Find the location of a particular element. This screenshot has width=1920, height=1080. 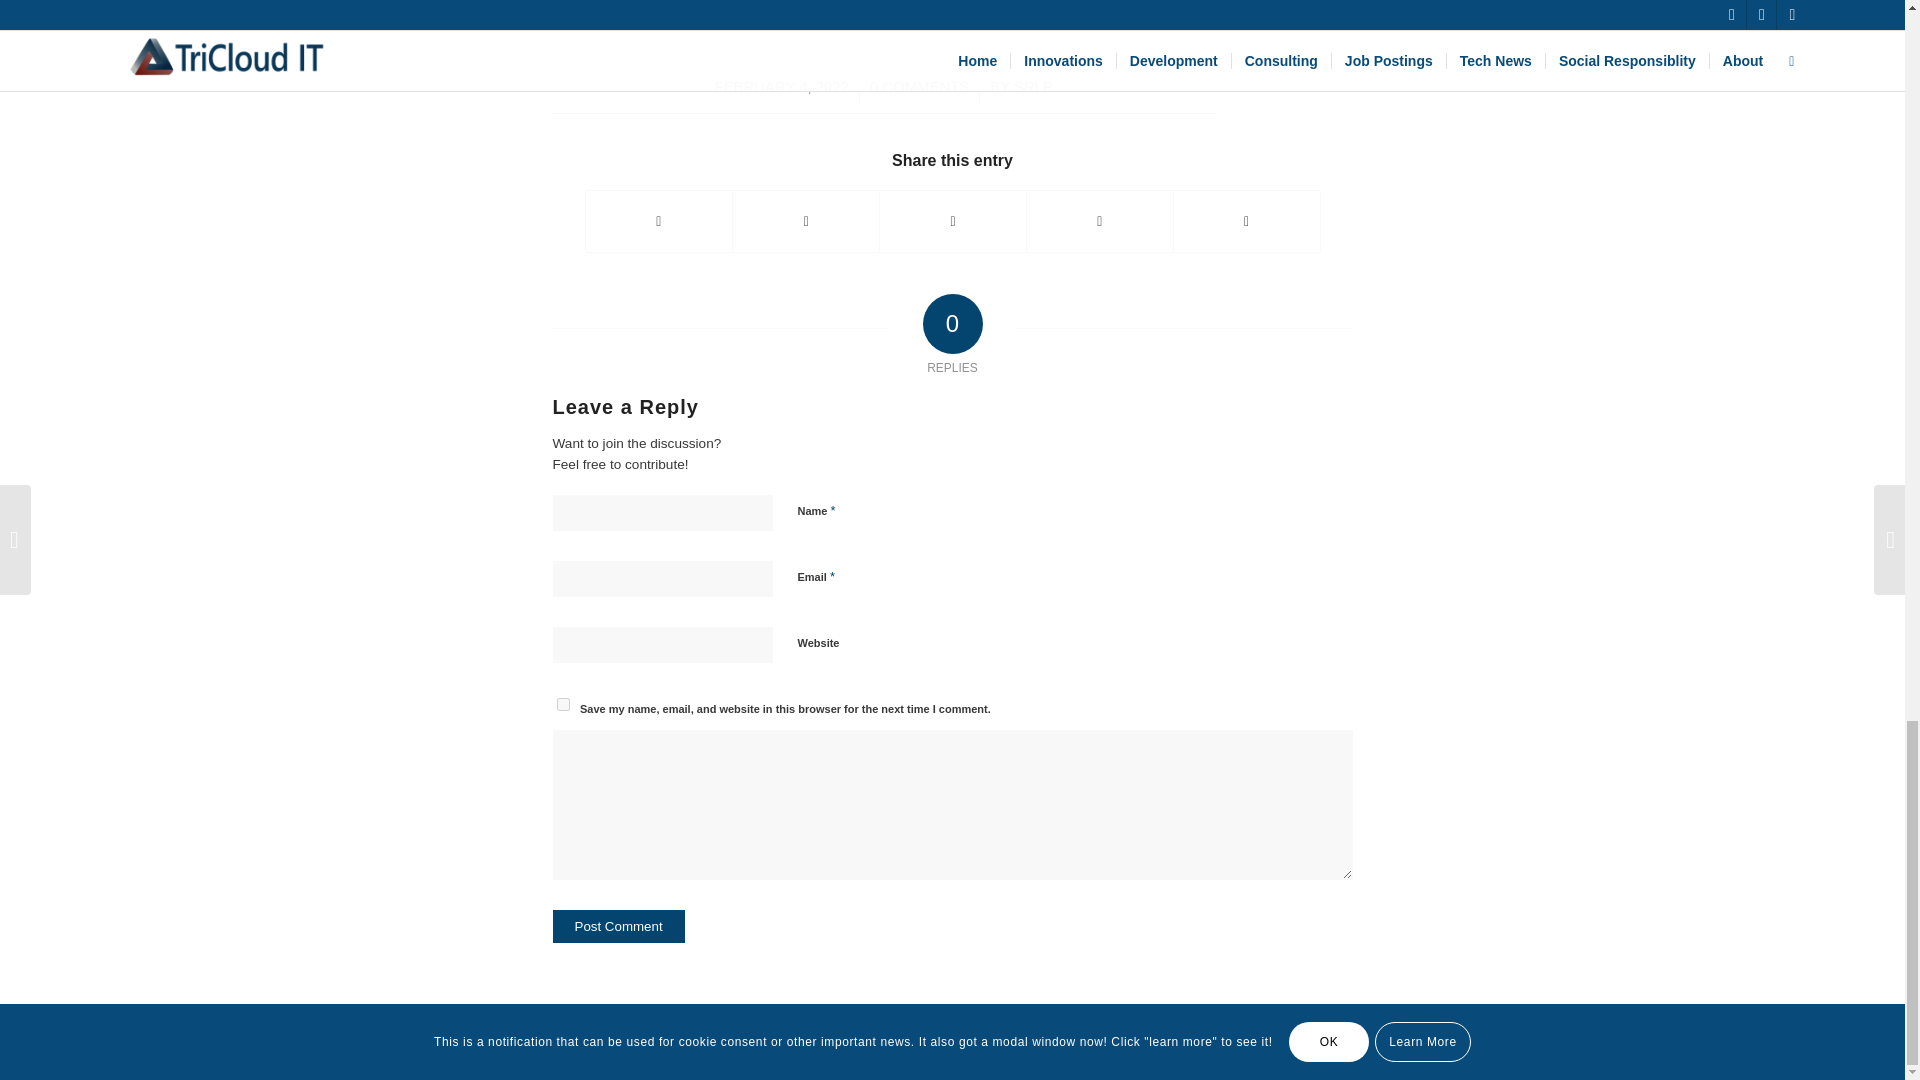

yes is located at coordinates (562, 704).